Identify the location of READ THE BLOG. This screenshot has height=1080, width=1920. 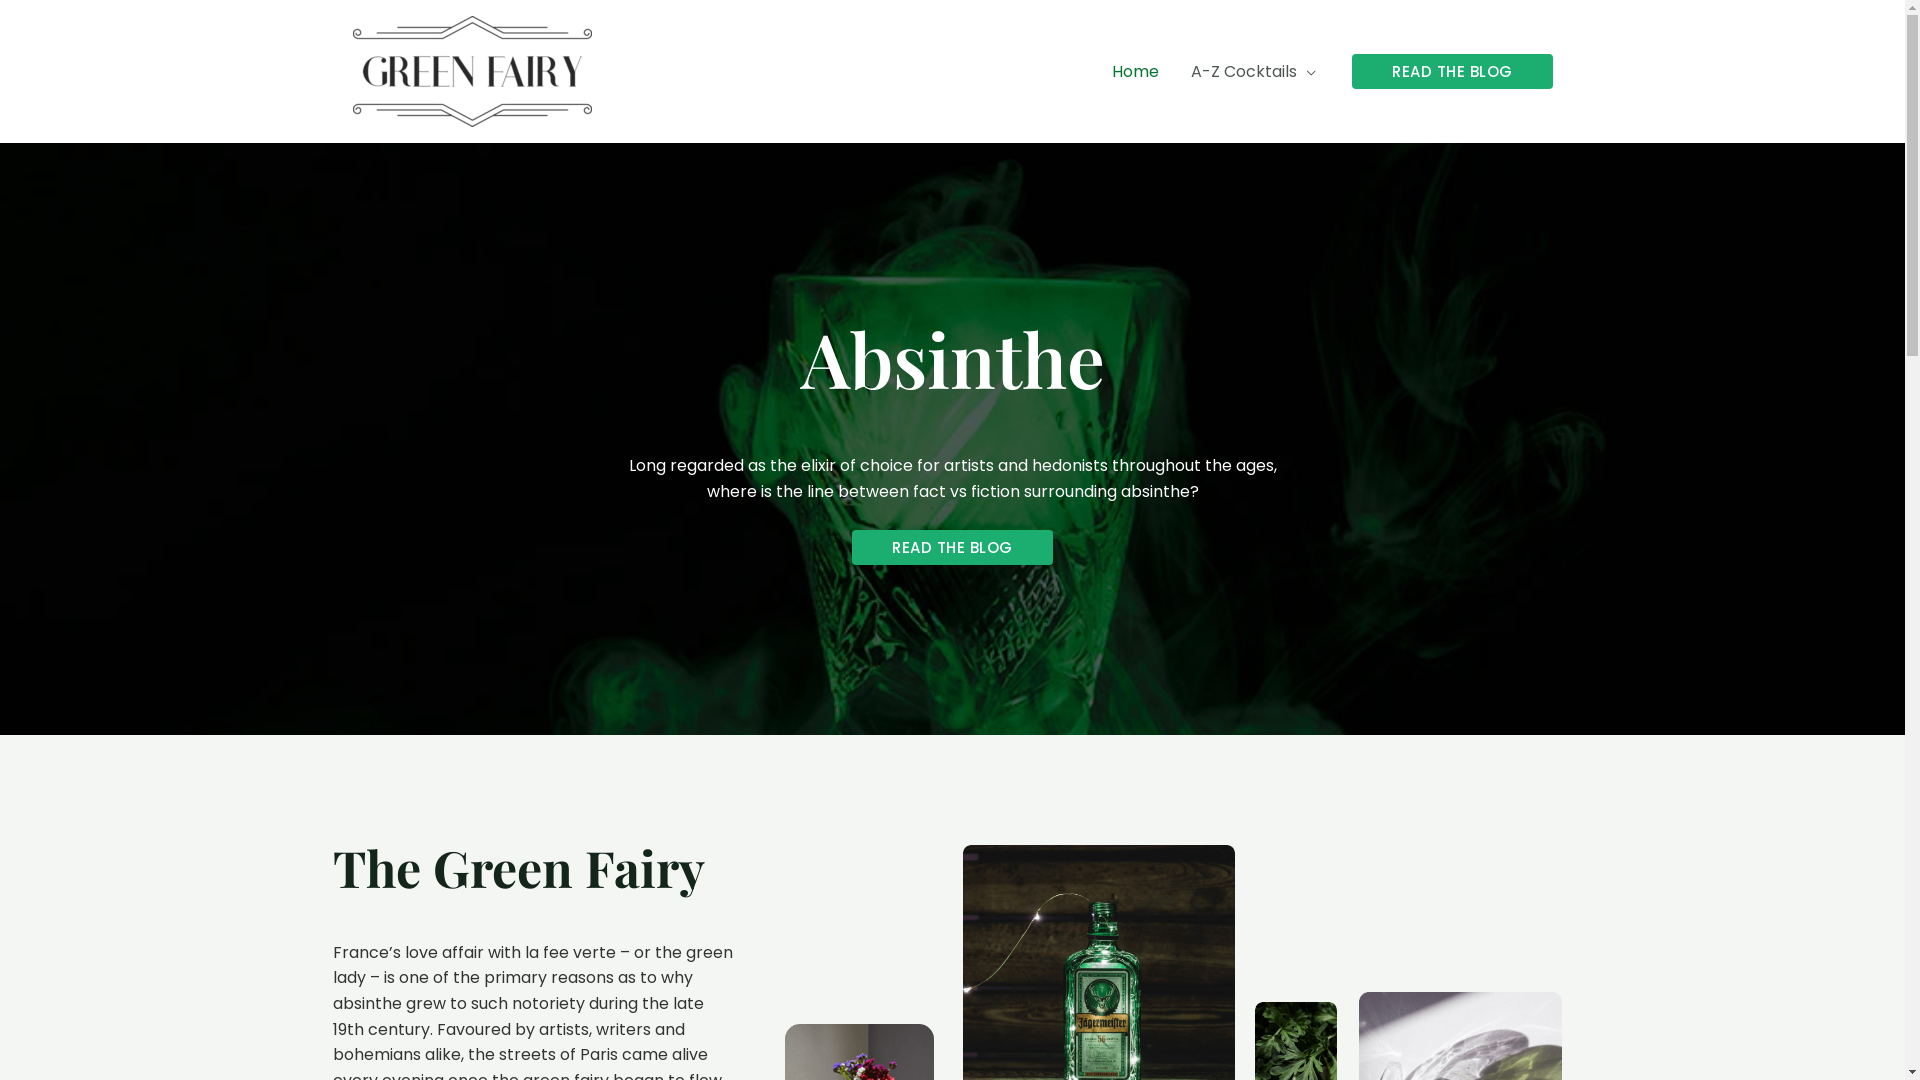
(1452, 72).